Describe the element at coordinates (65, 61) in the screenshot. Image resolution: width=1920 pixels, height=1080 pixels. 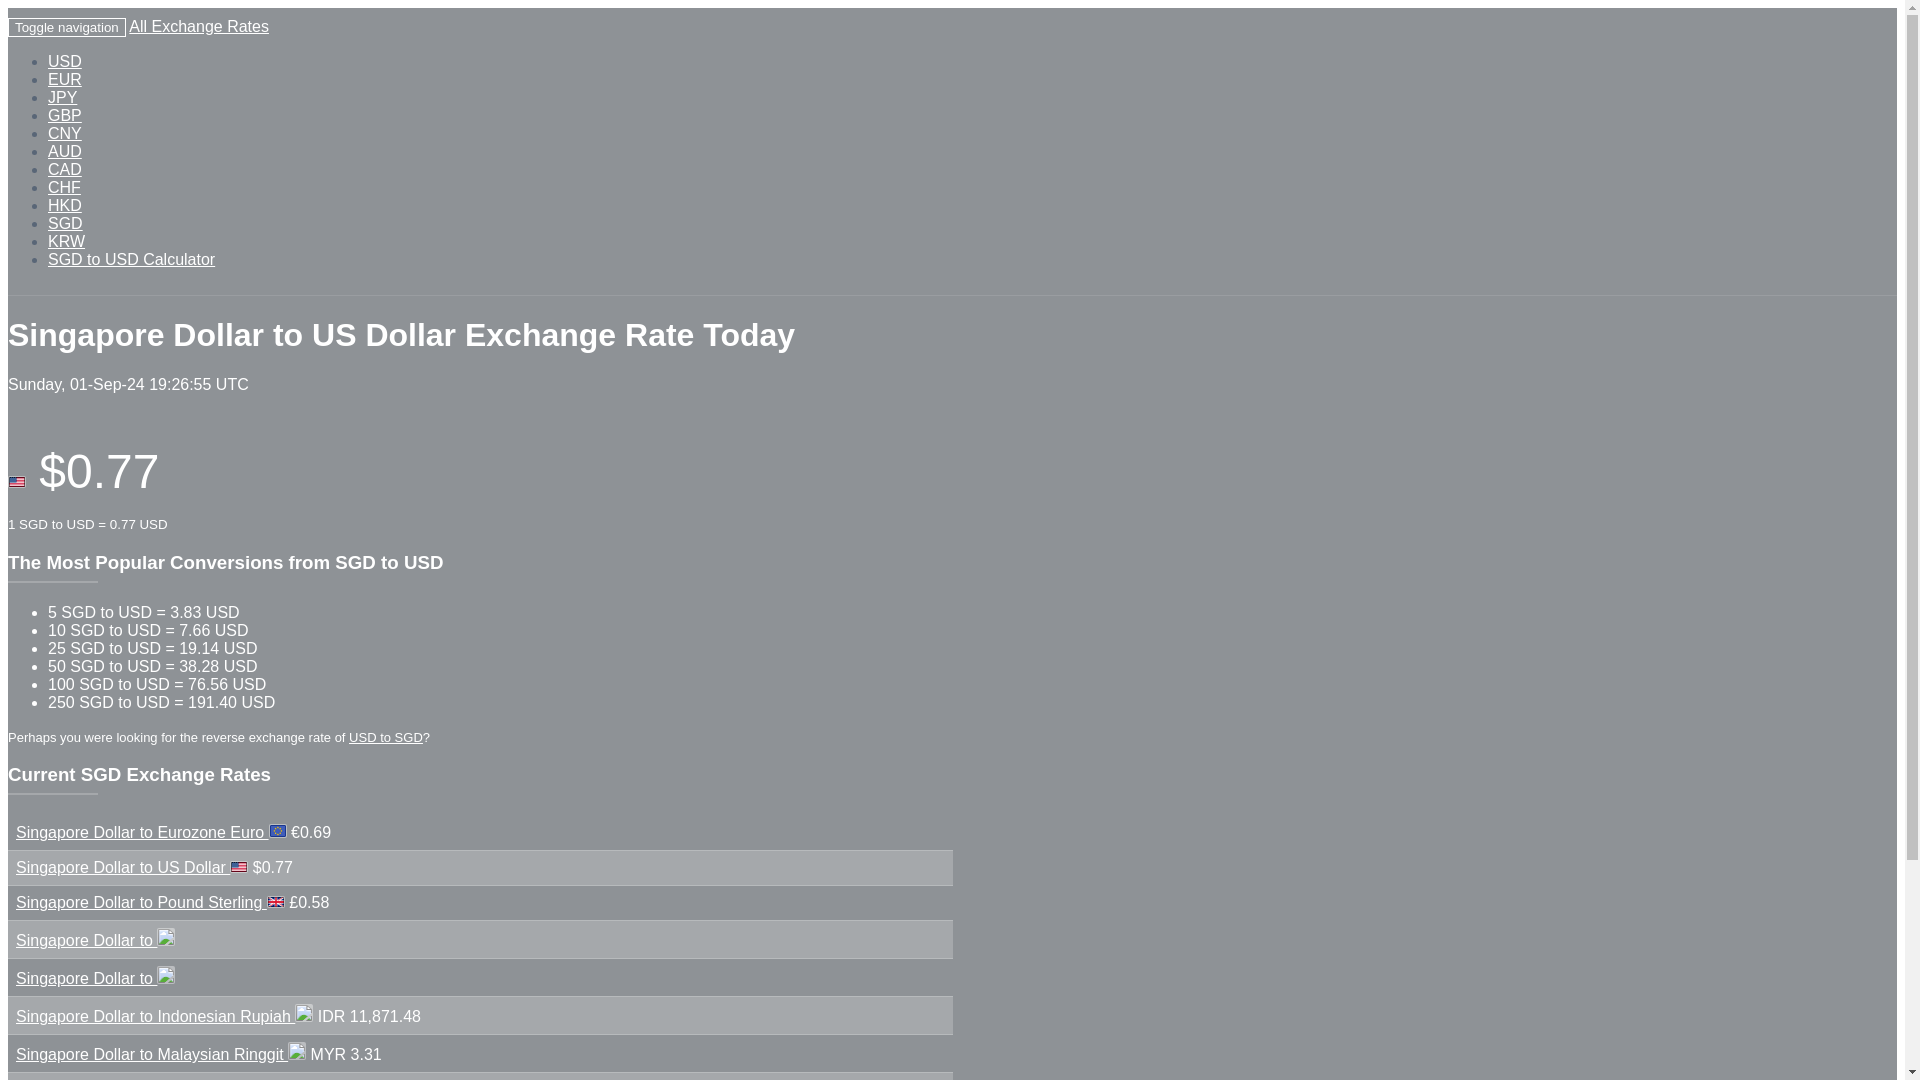
I see `USD` at that location.